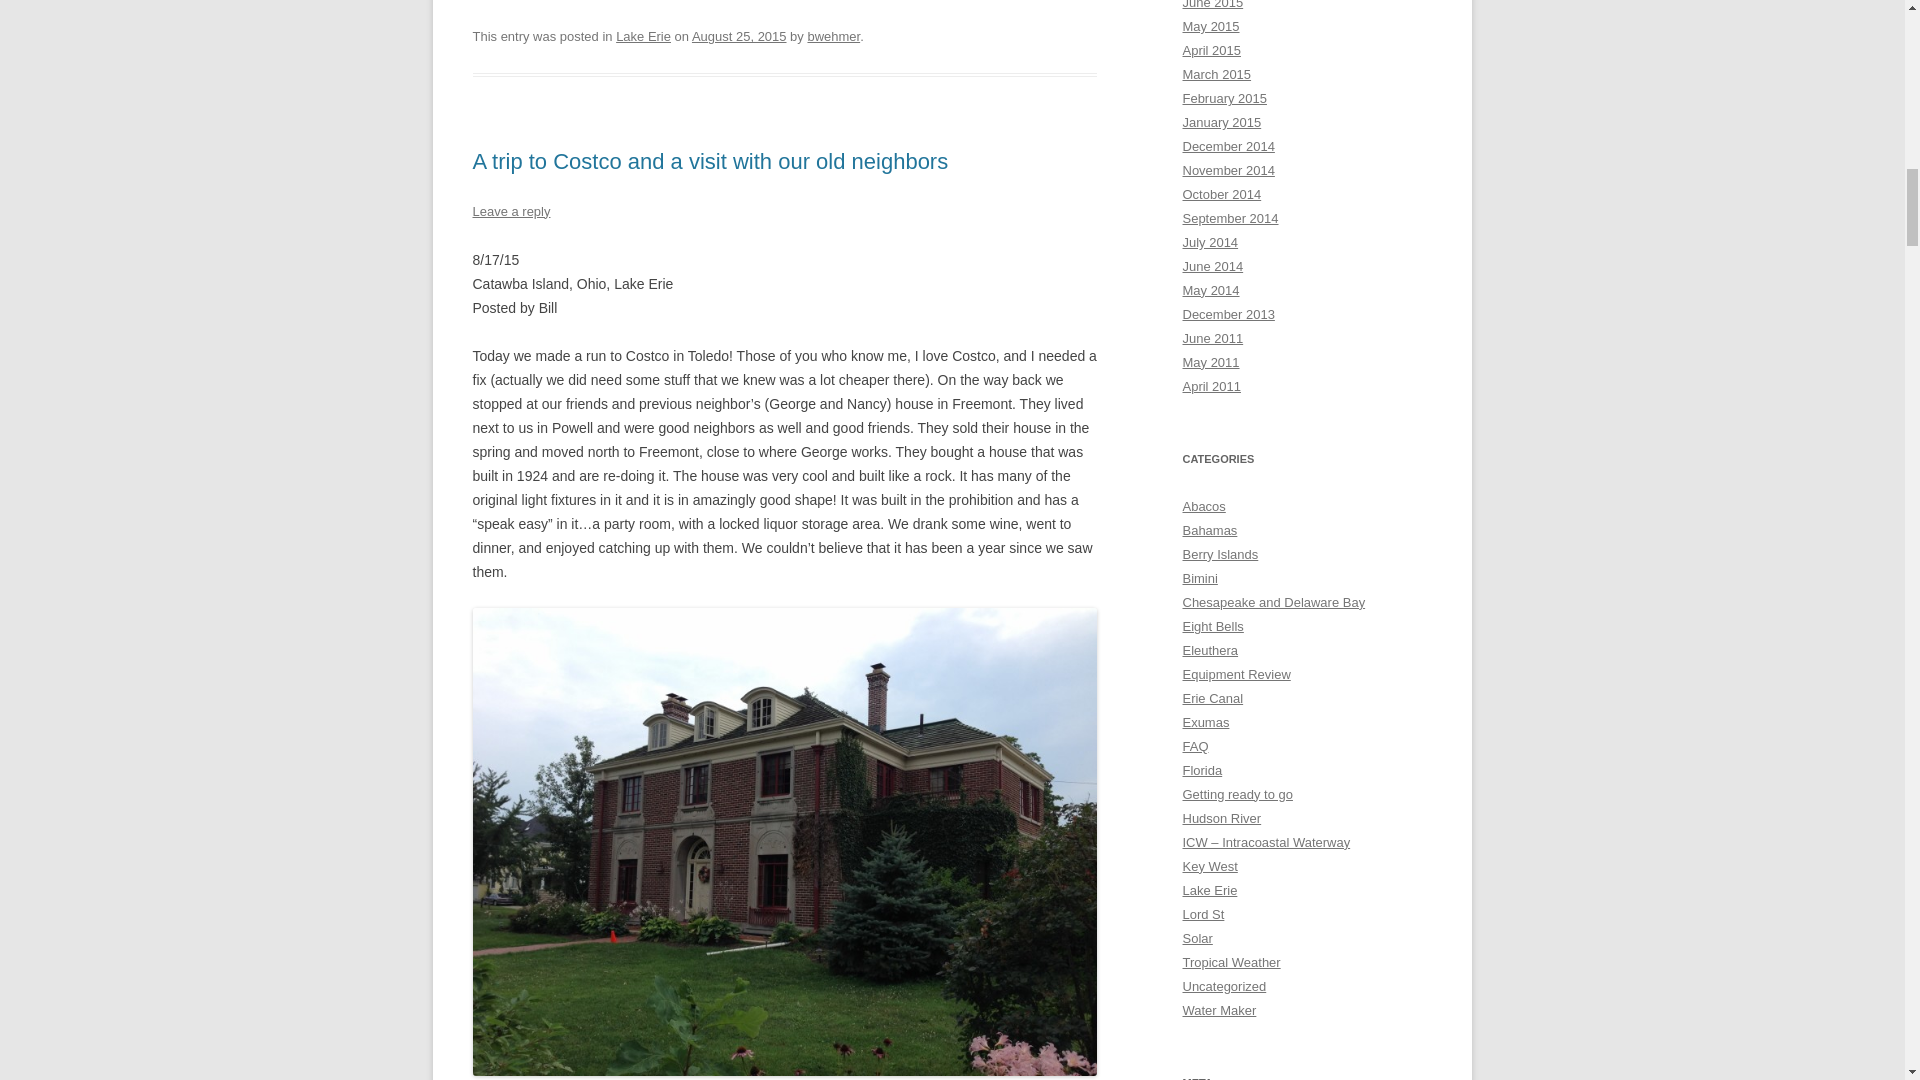  What do you see at coordinates (510, 212) in the screenshot?
I see `Leave a reply` at bounding box center [510, 212].